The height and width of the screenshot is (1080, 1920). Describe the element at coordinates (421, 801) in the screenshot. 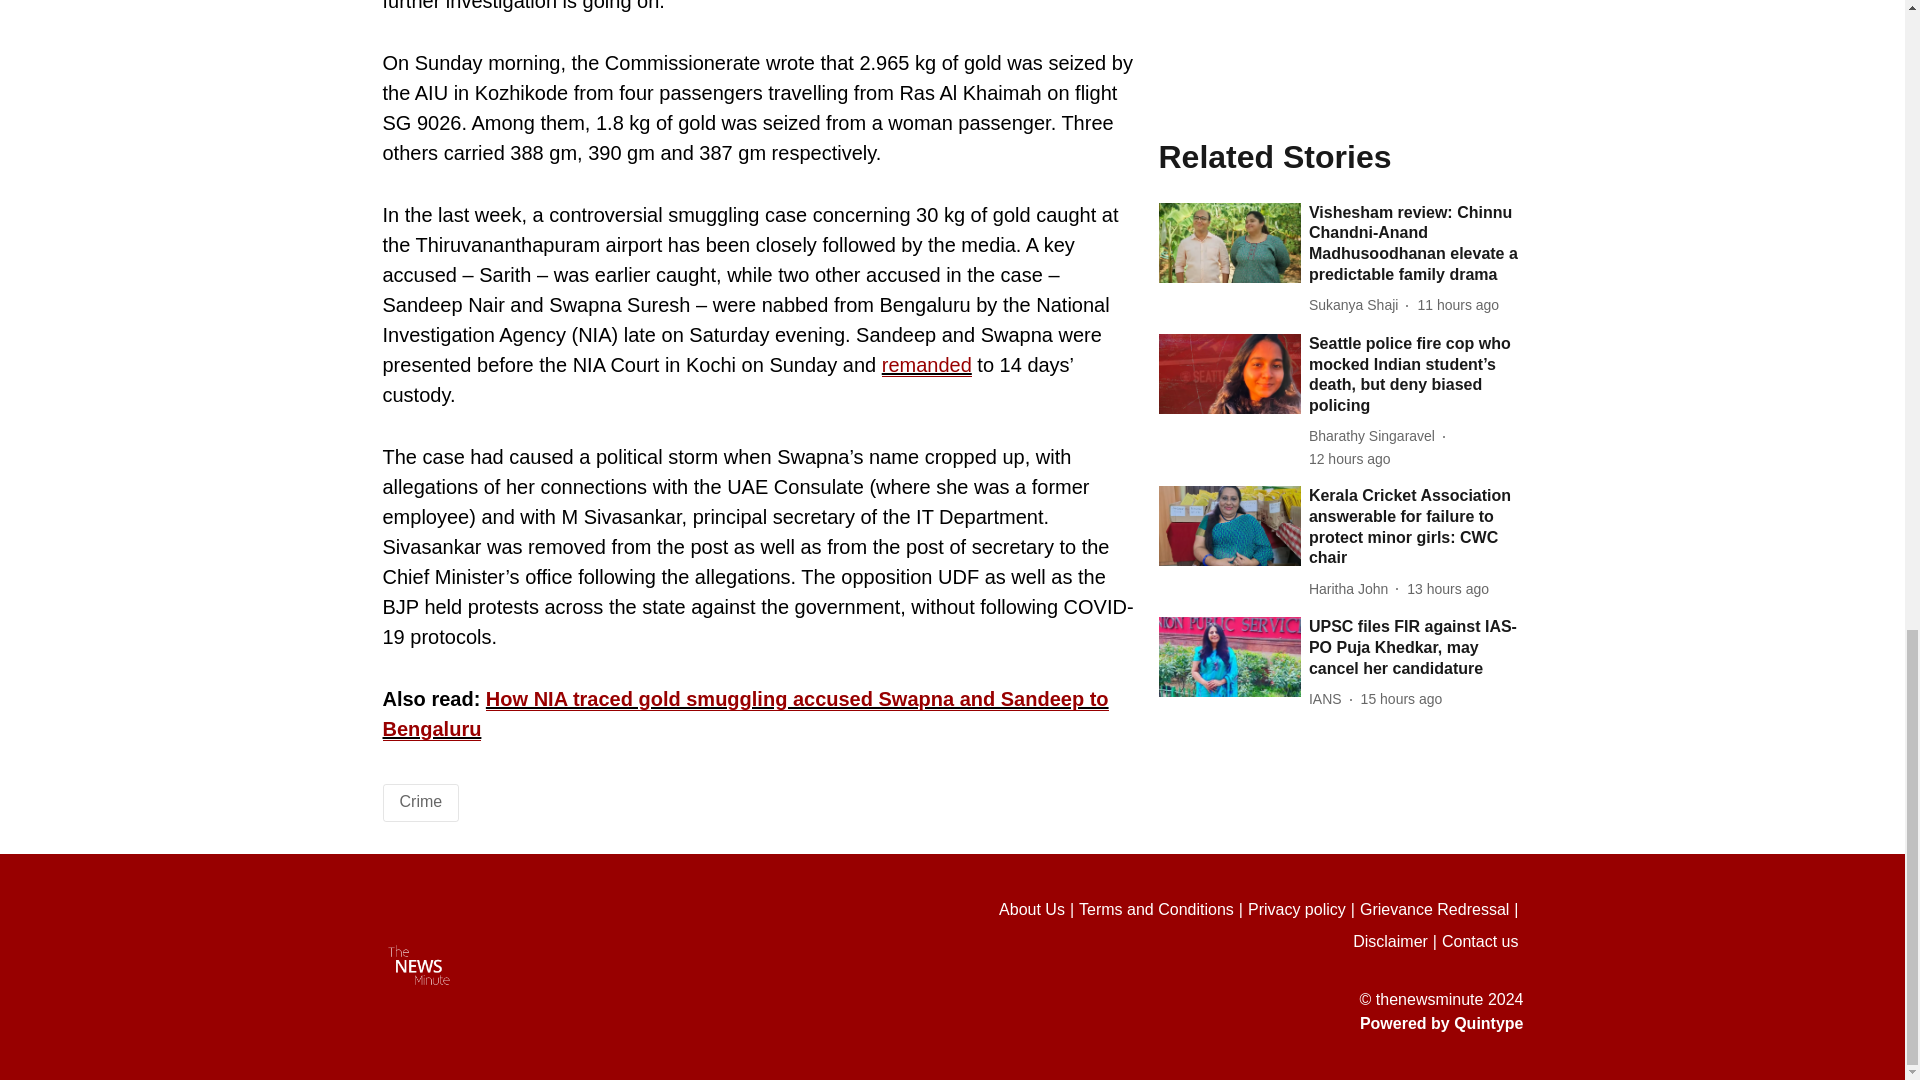

I see `Crime` at that location.